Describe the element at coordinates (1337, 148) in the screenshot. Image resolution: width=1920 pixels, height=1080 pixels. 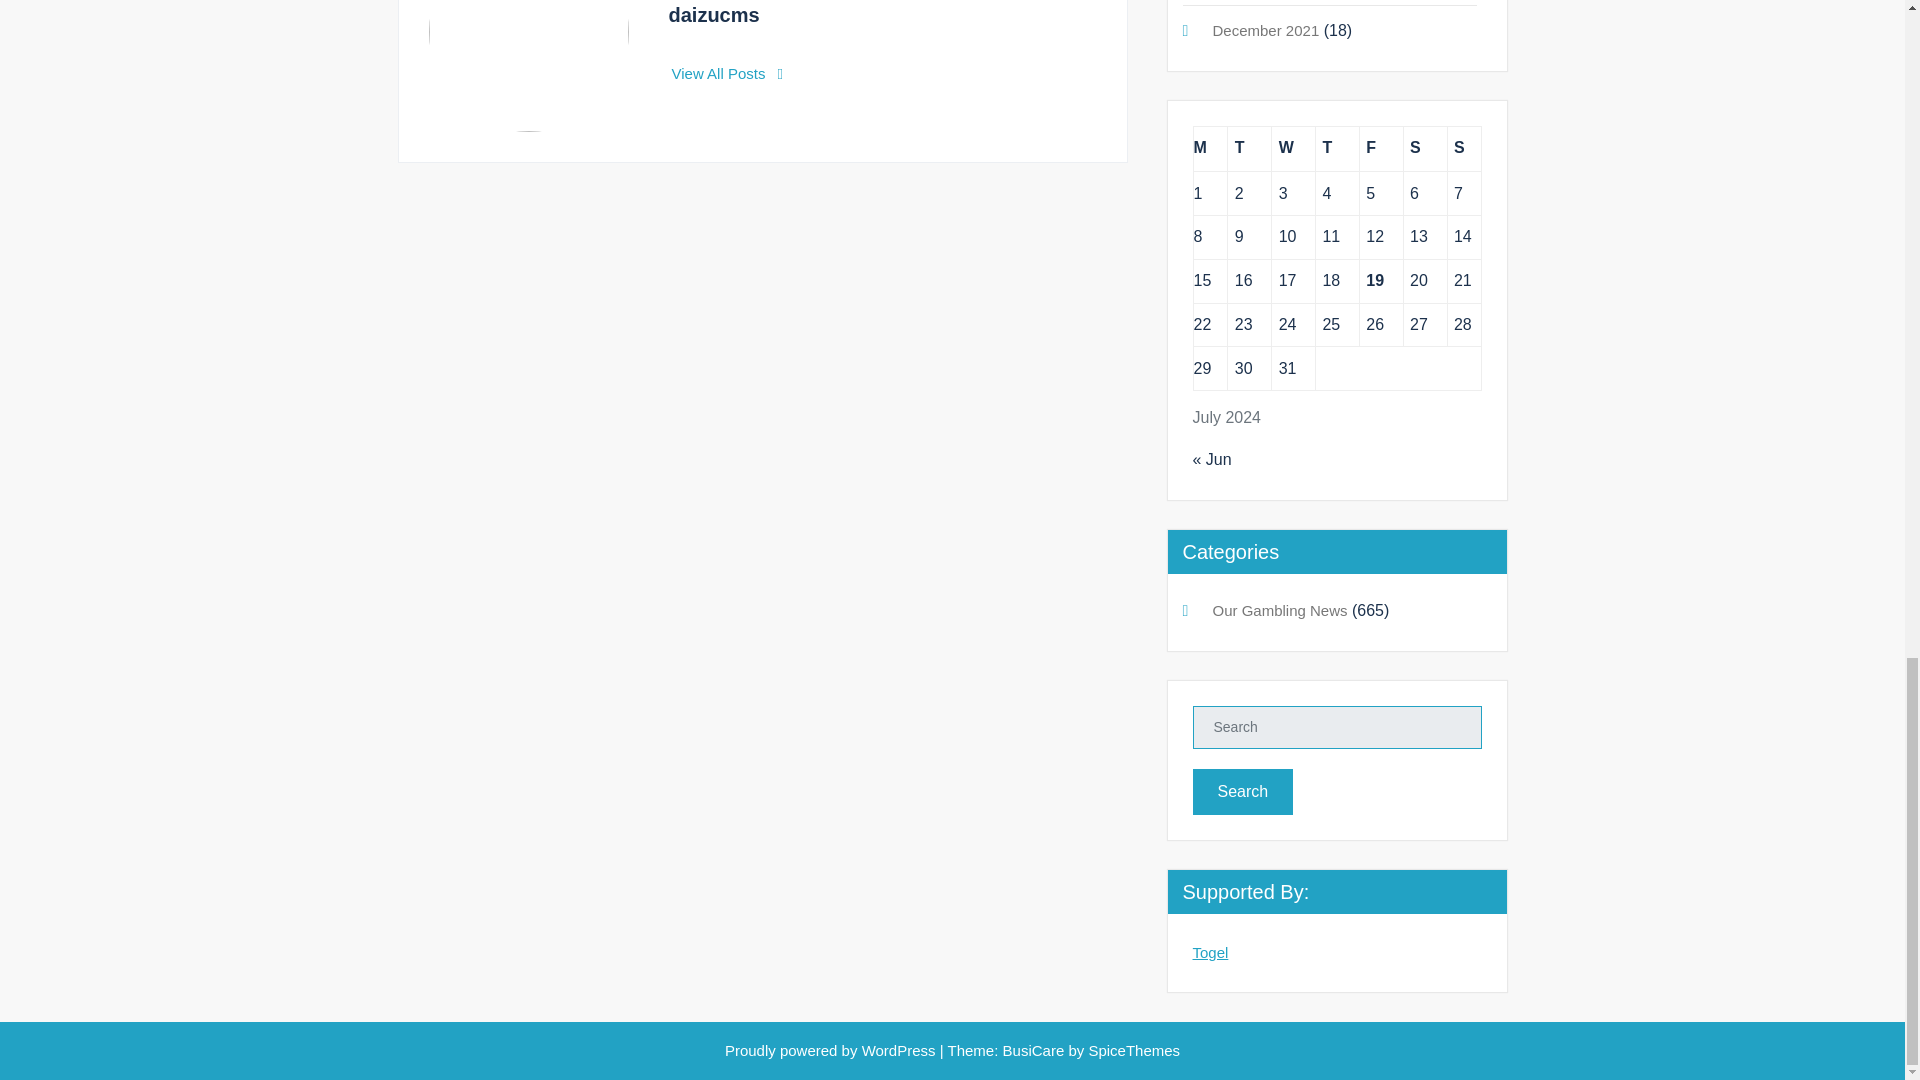
I see `Thursday` at that location.